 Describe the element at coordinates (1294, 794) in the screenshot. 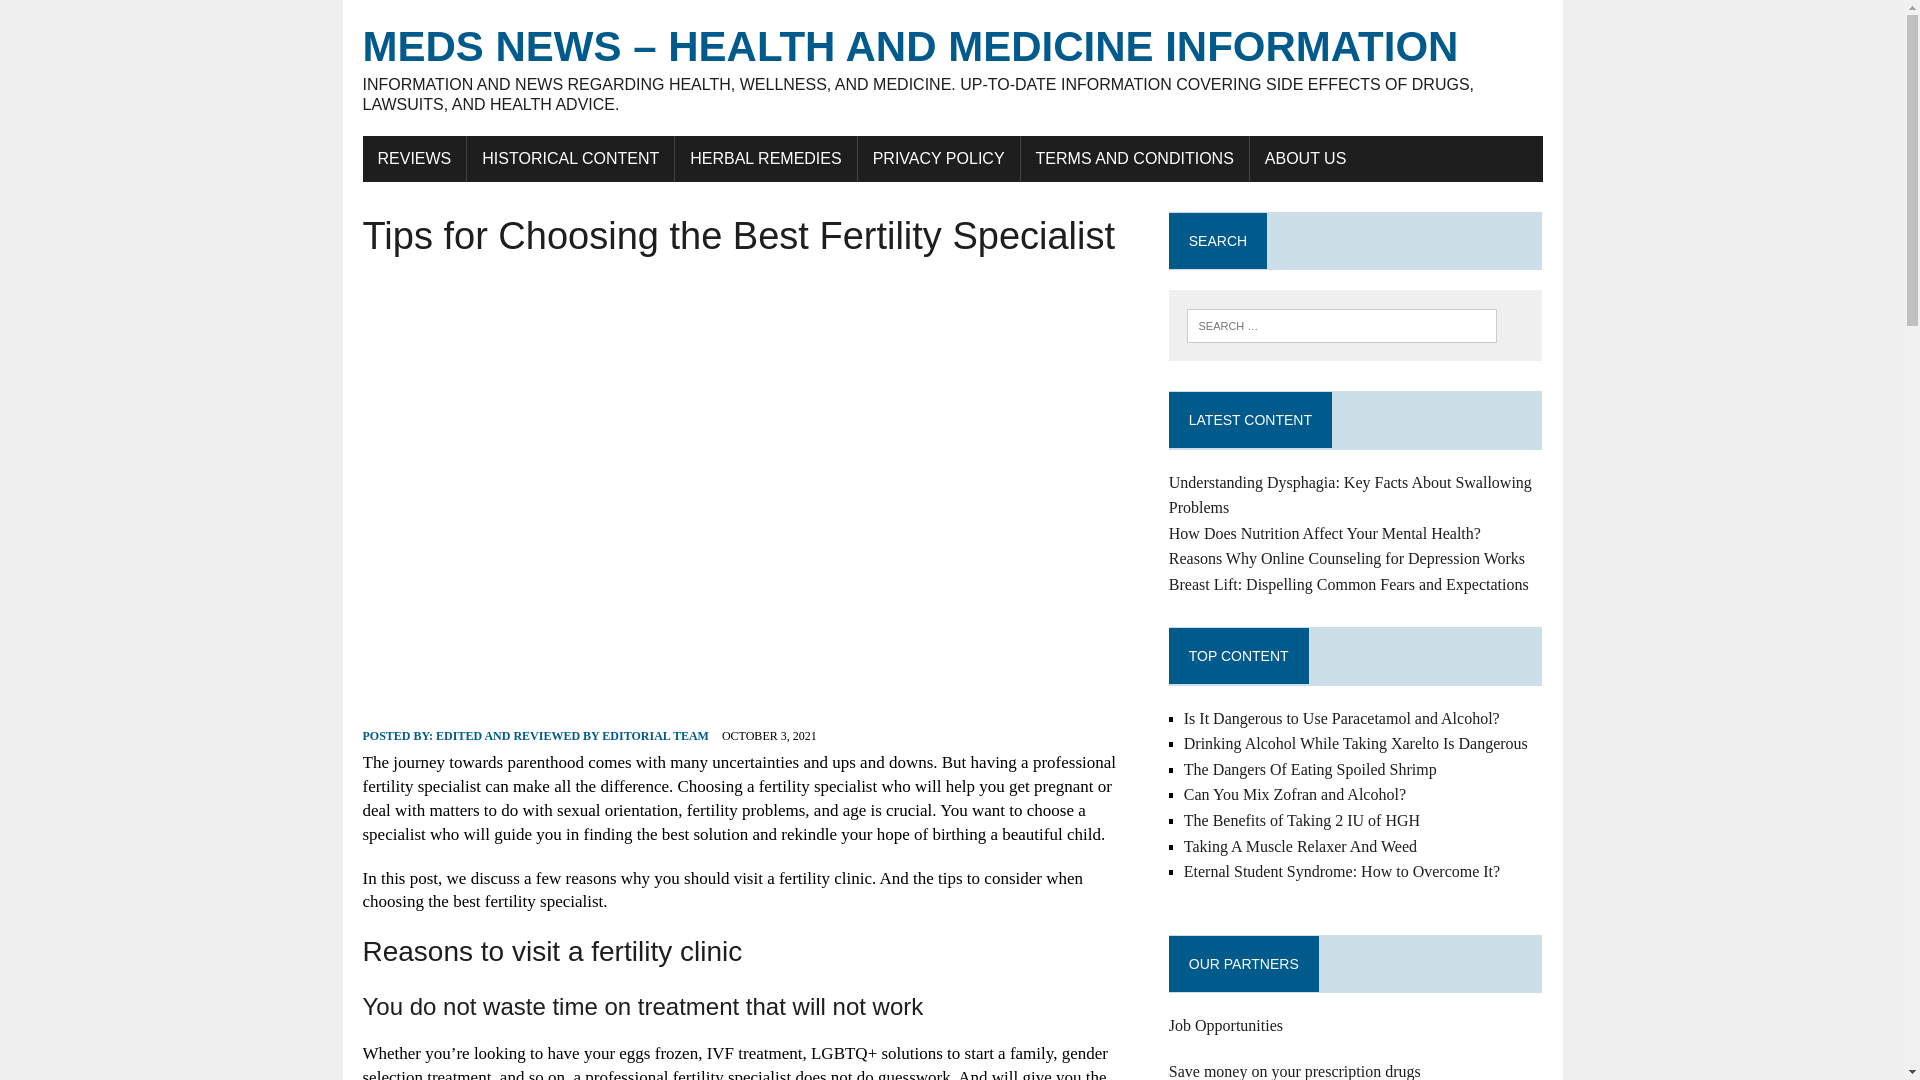

I see `Can You Mix Zofran and Alcohol?` at that location.